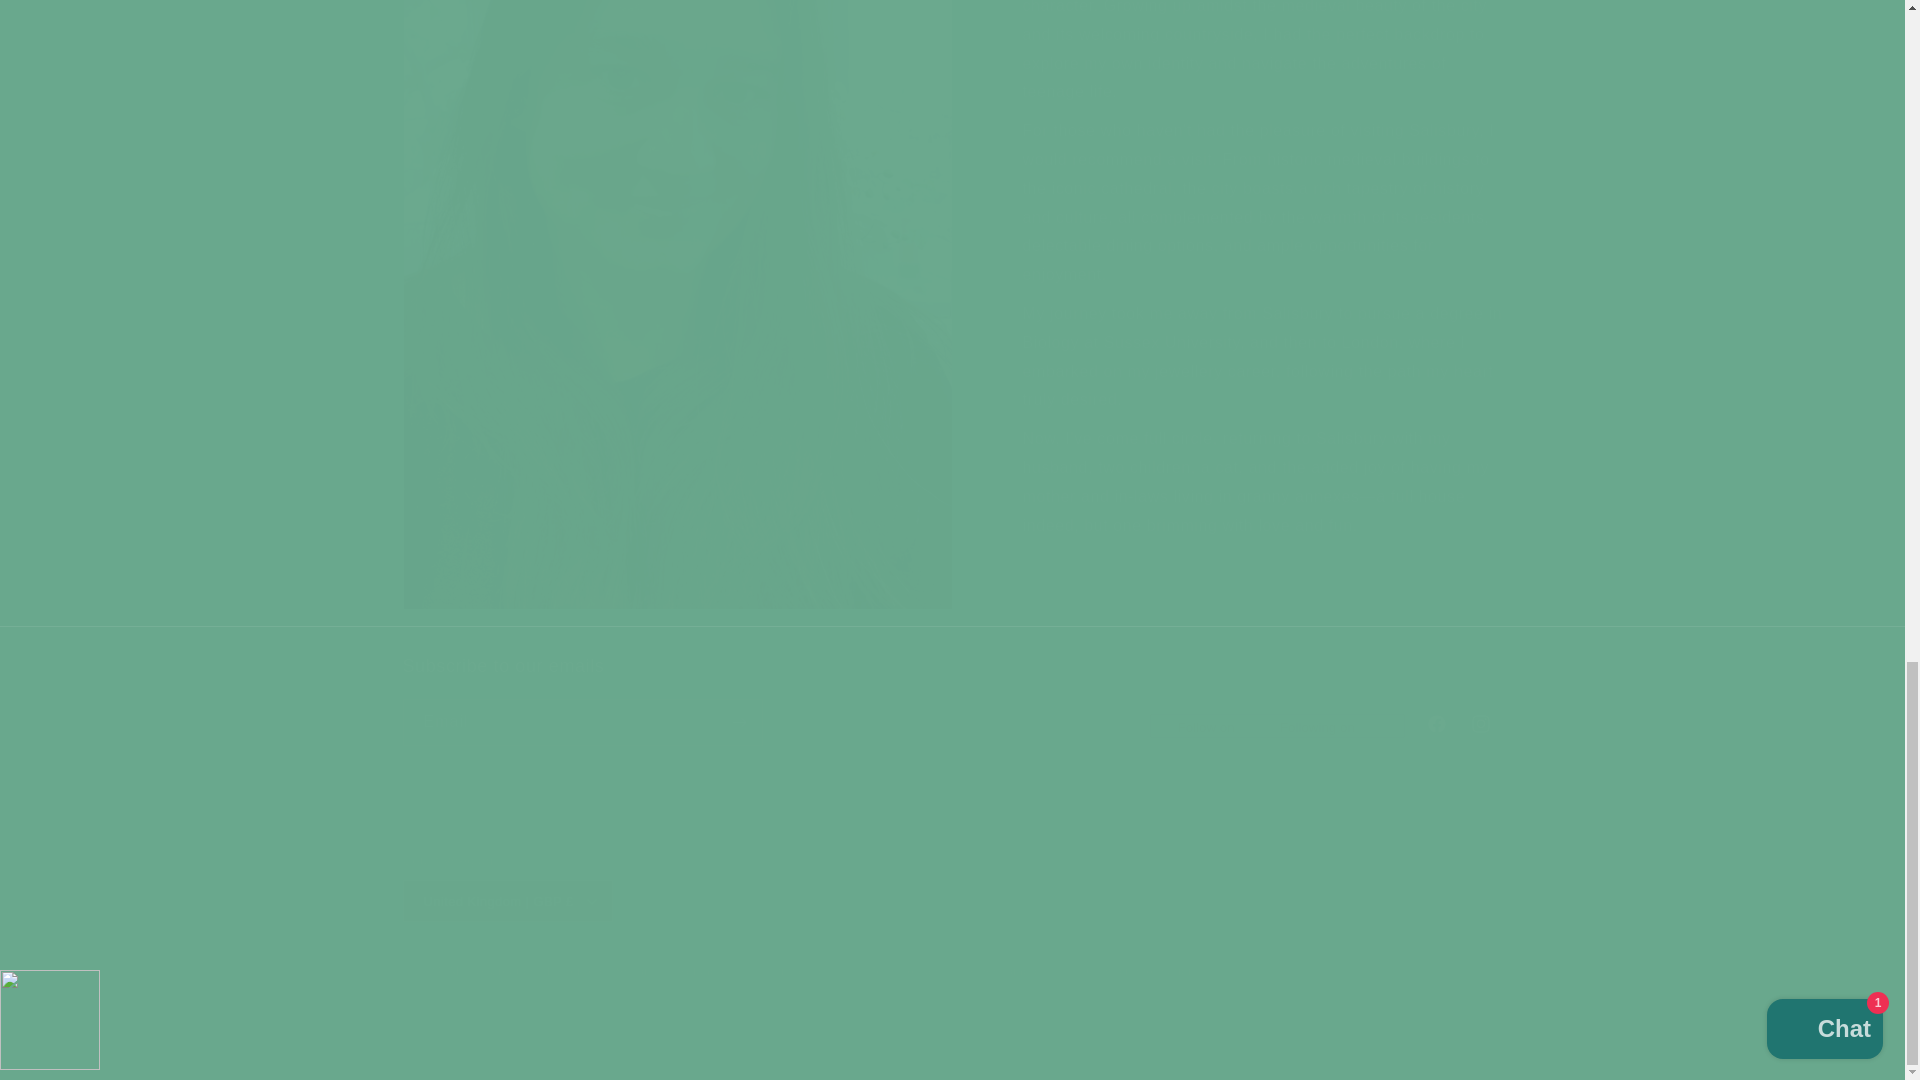 The height and width of the screenshot is (1080, 1920). I want to click on Powered by Shopify, so click(602, 971).